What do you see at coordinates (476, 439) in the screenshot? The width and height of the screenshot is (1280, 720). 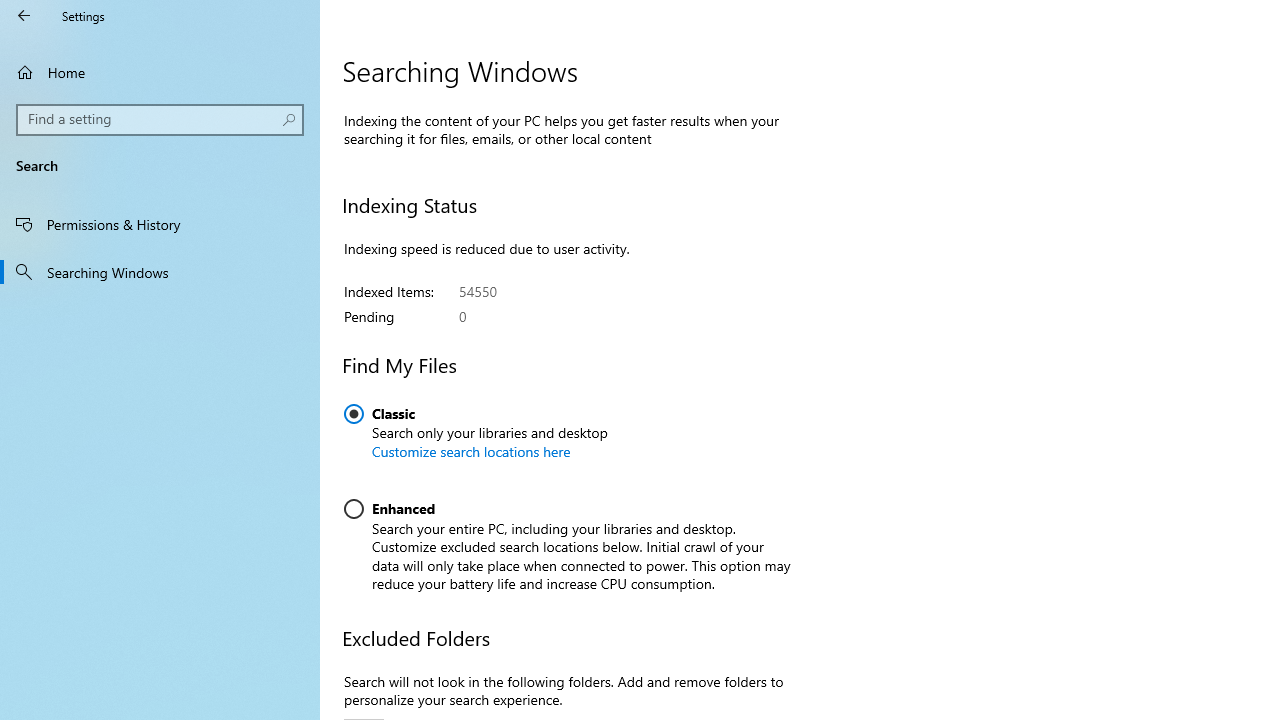 I see `Classic. Search only your libraries and desktop` at bounding box center [476, 439].